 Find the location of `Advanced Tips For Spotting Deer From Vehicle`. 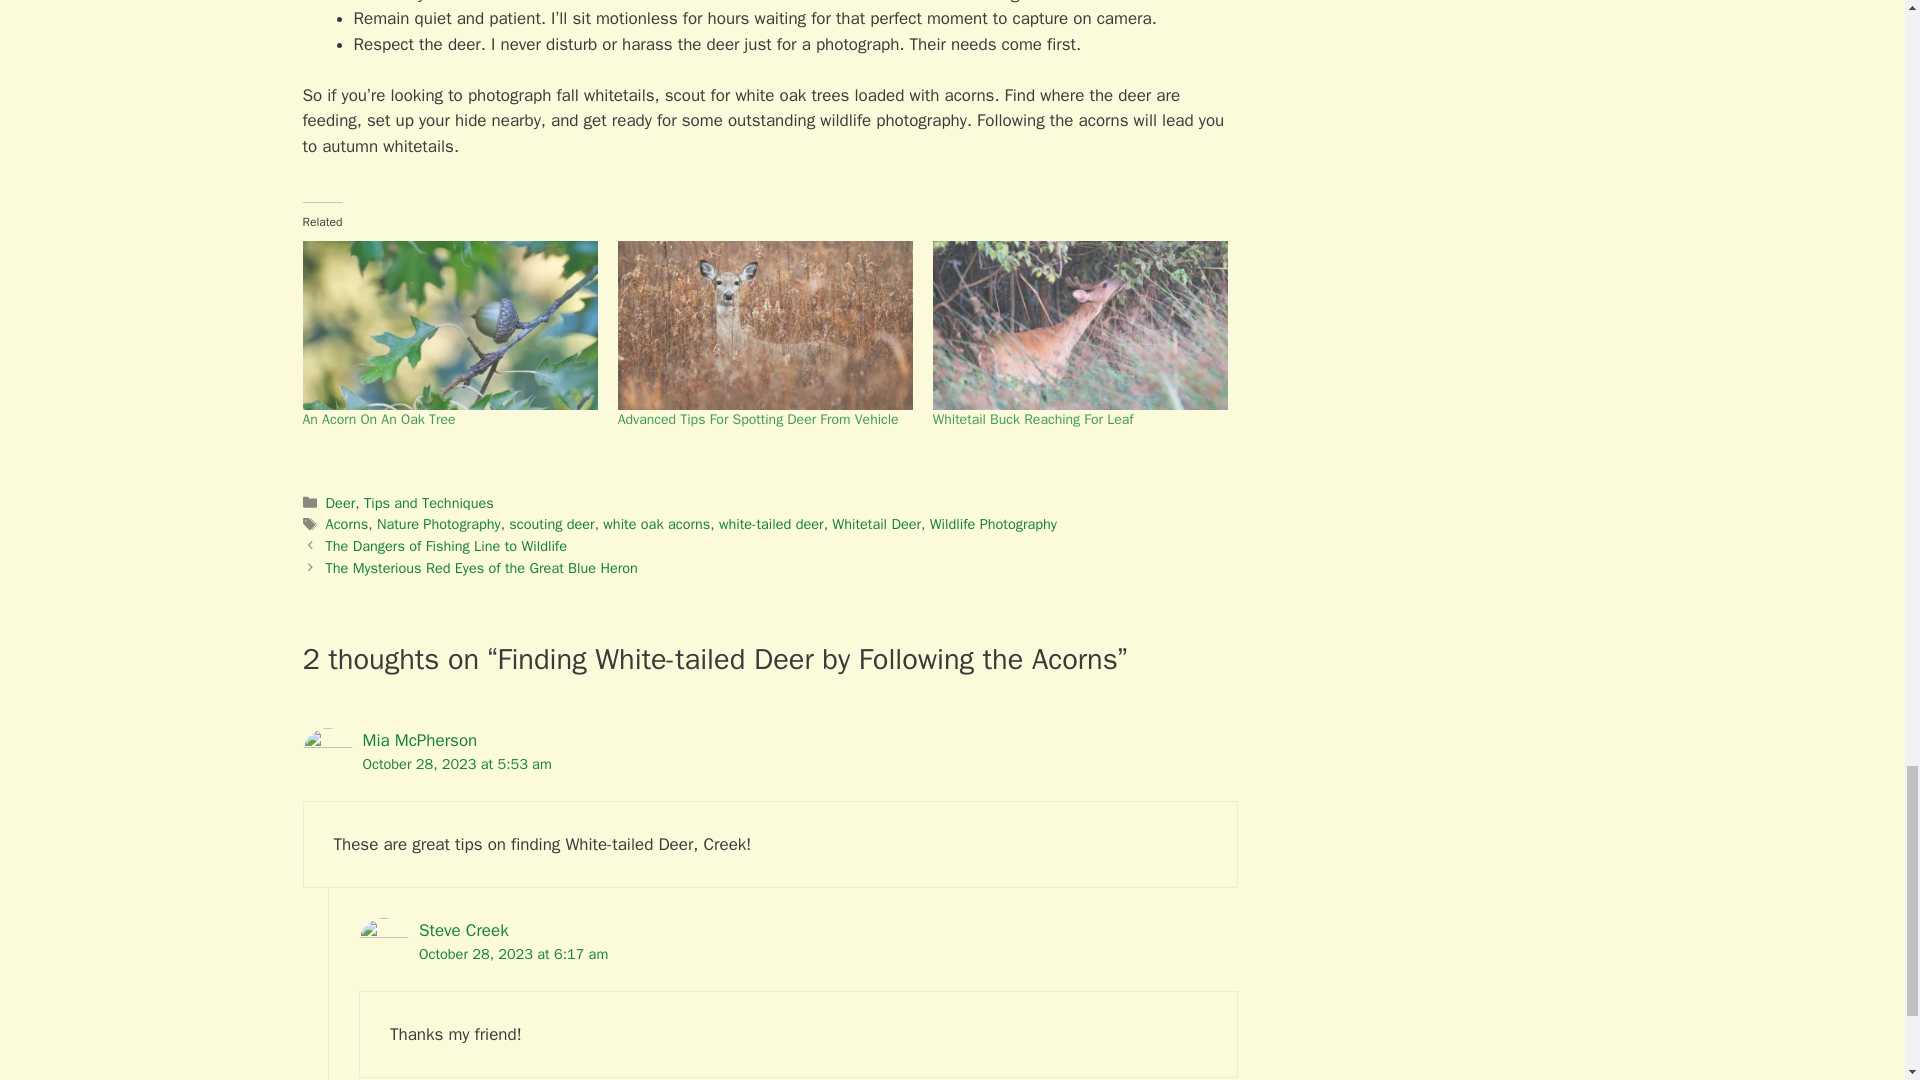

Advanced Tips For Spotting Deer From Vehicle is located at coordinates (758, 419).